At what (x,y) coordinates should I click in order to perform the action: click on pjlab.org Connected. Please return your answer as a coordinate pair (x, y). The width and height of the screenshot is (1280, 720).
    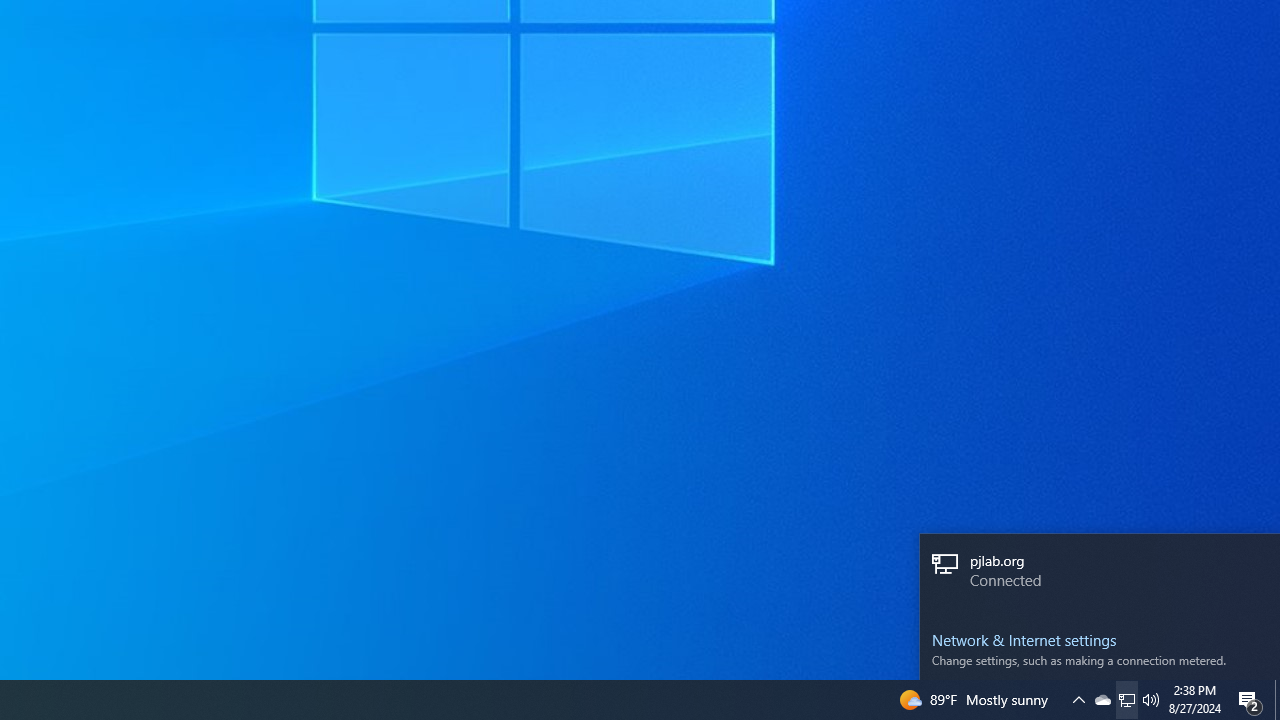
    Looking at the image, I should click on (1100, 572).